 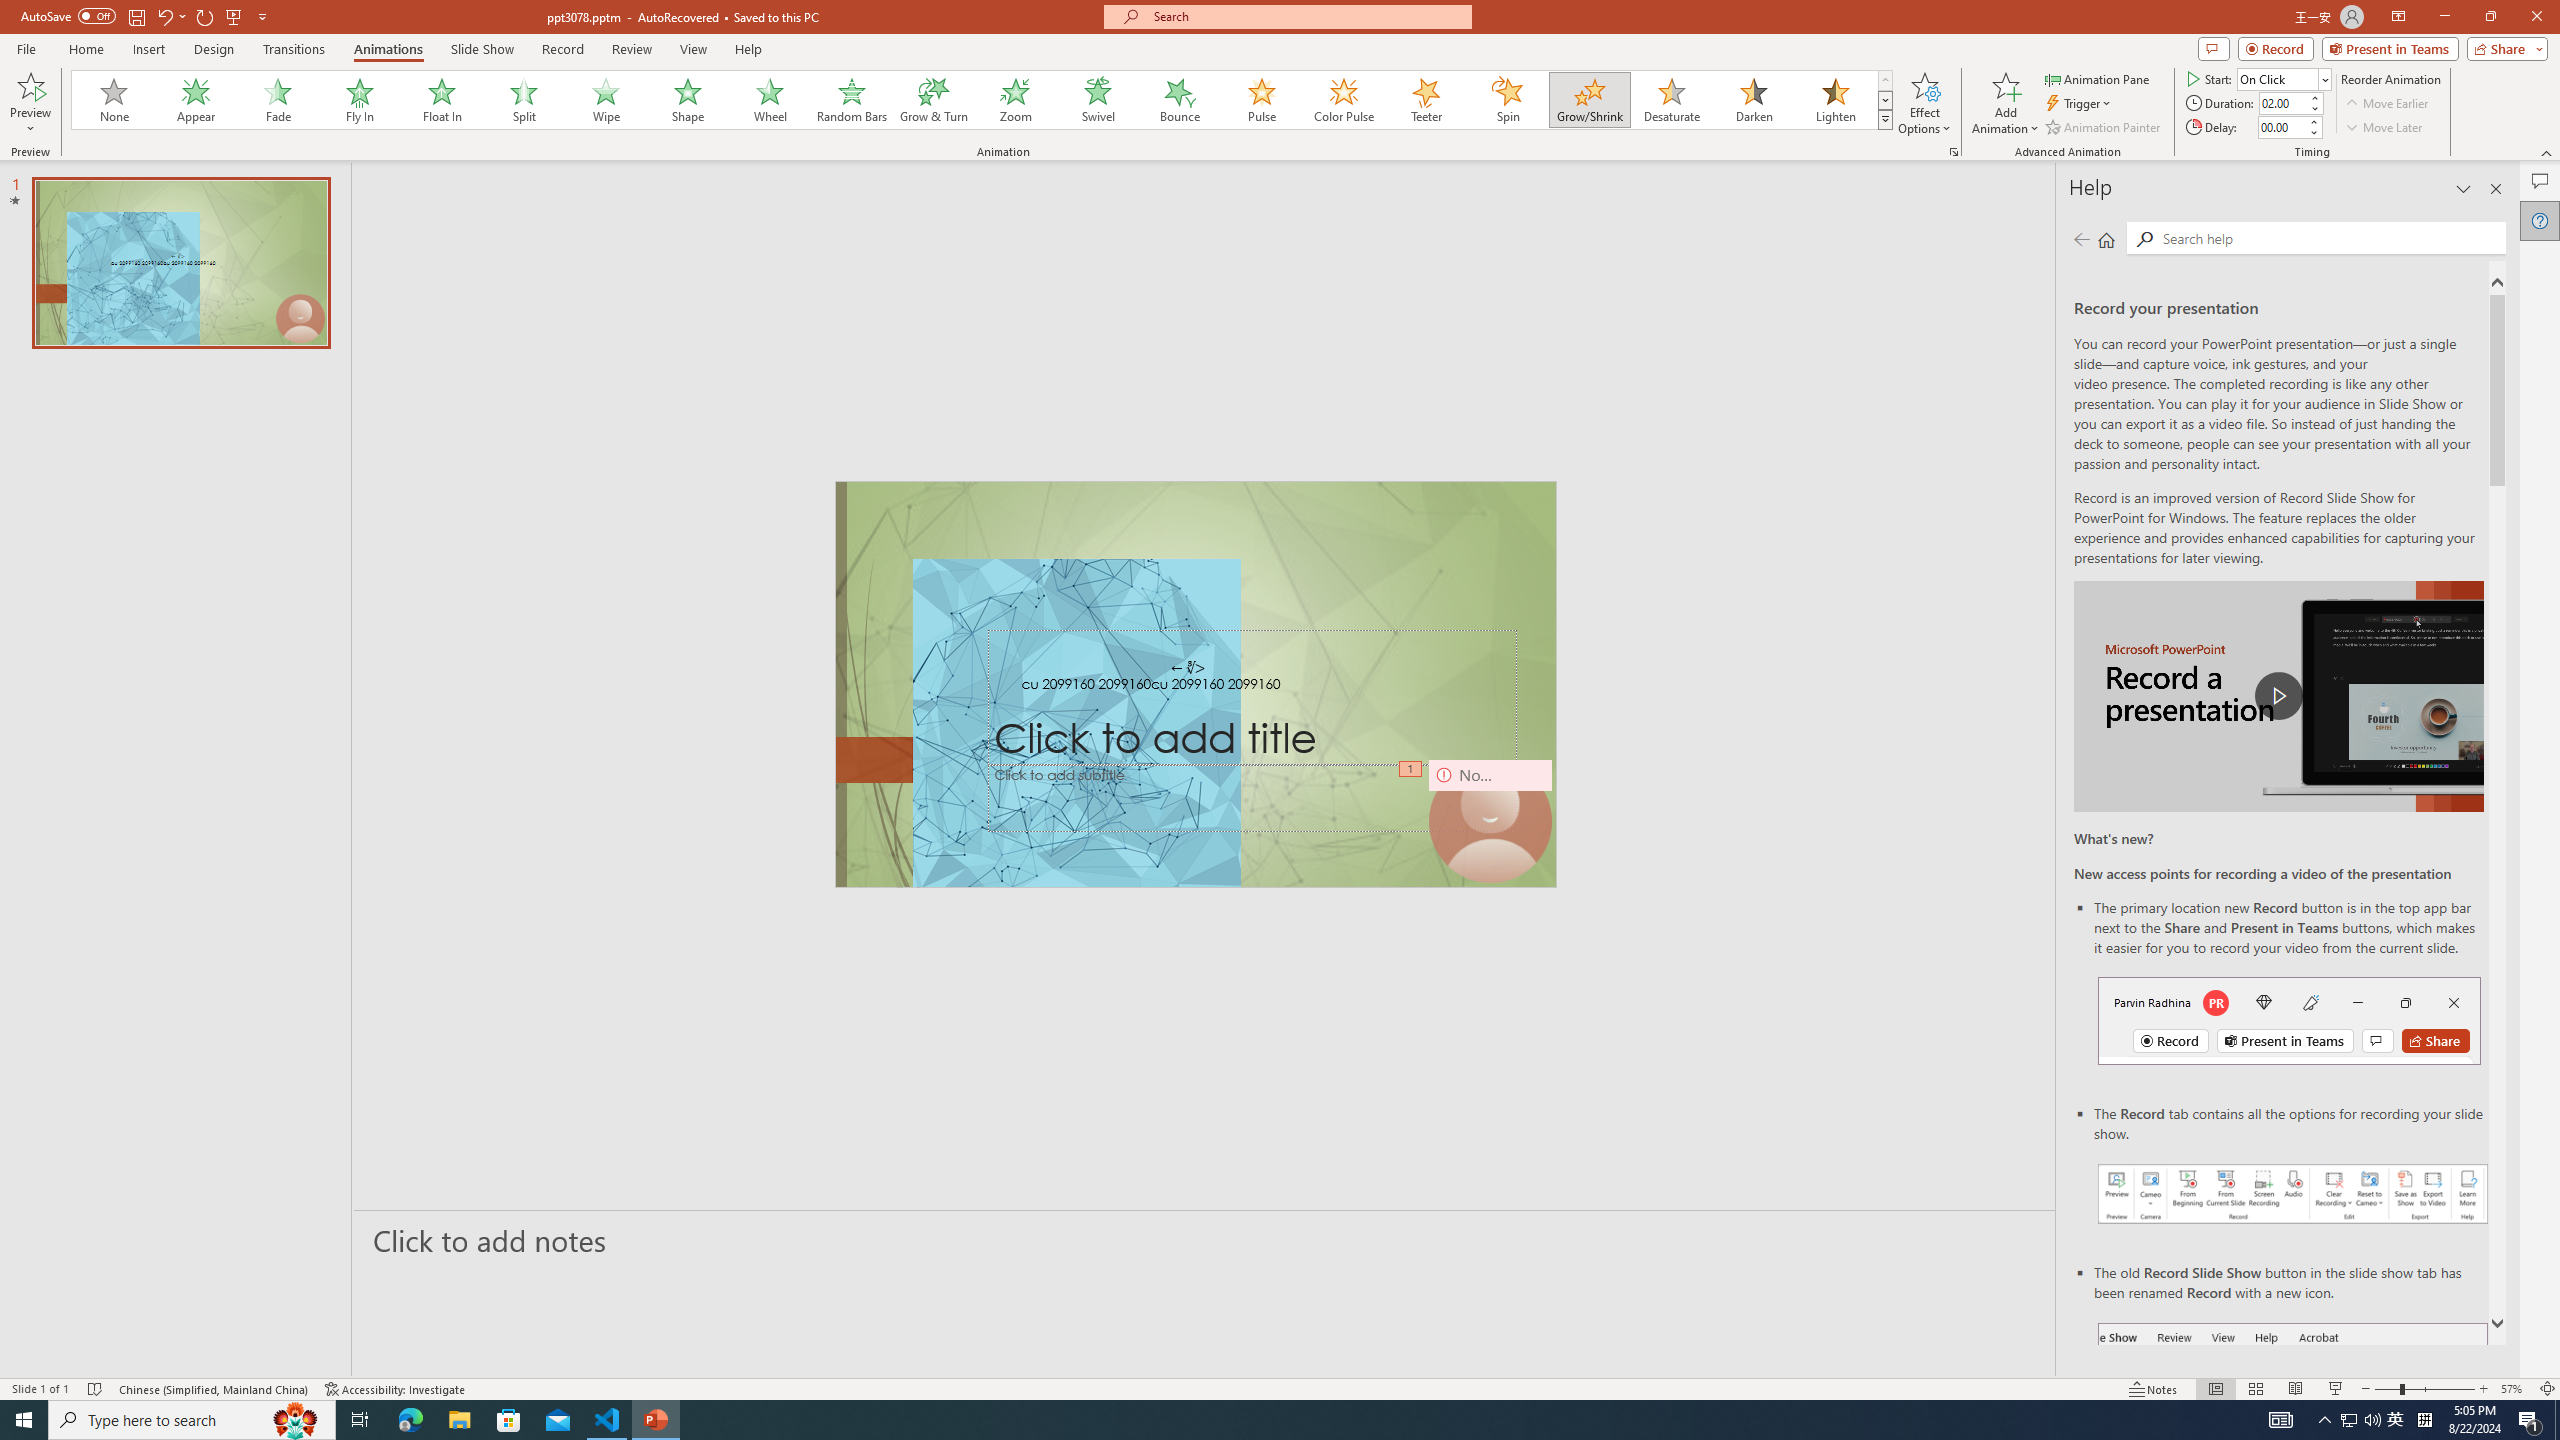 I want to click on Animation Pane, so click(x=2098, y=78).